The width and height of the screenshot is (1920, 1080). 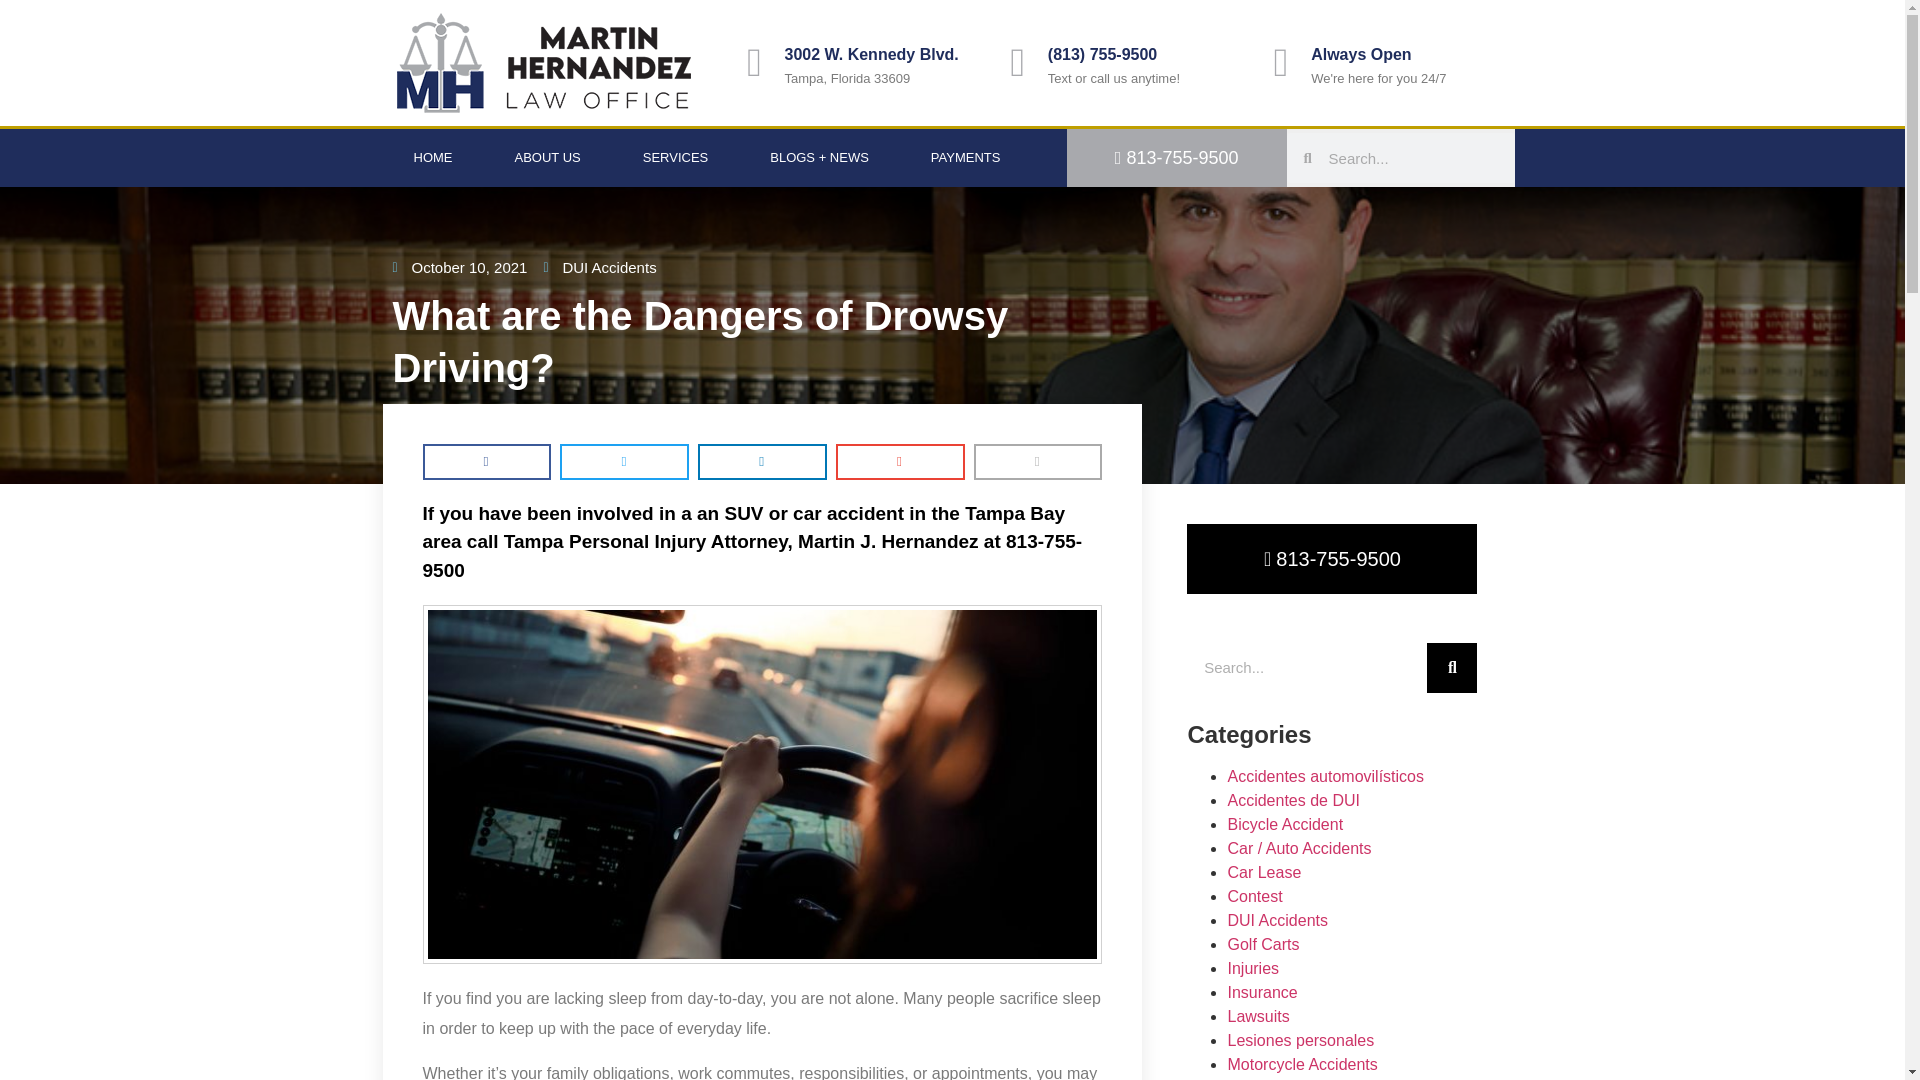 I want to click on SERVICES, so click(x=676, y=157).